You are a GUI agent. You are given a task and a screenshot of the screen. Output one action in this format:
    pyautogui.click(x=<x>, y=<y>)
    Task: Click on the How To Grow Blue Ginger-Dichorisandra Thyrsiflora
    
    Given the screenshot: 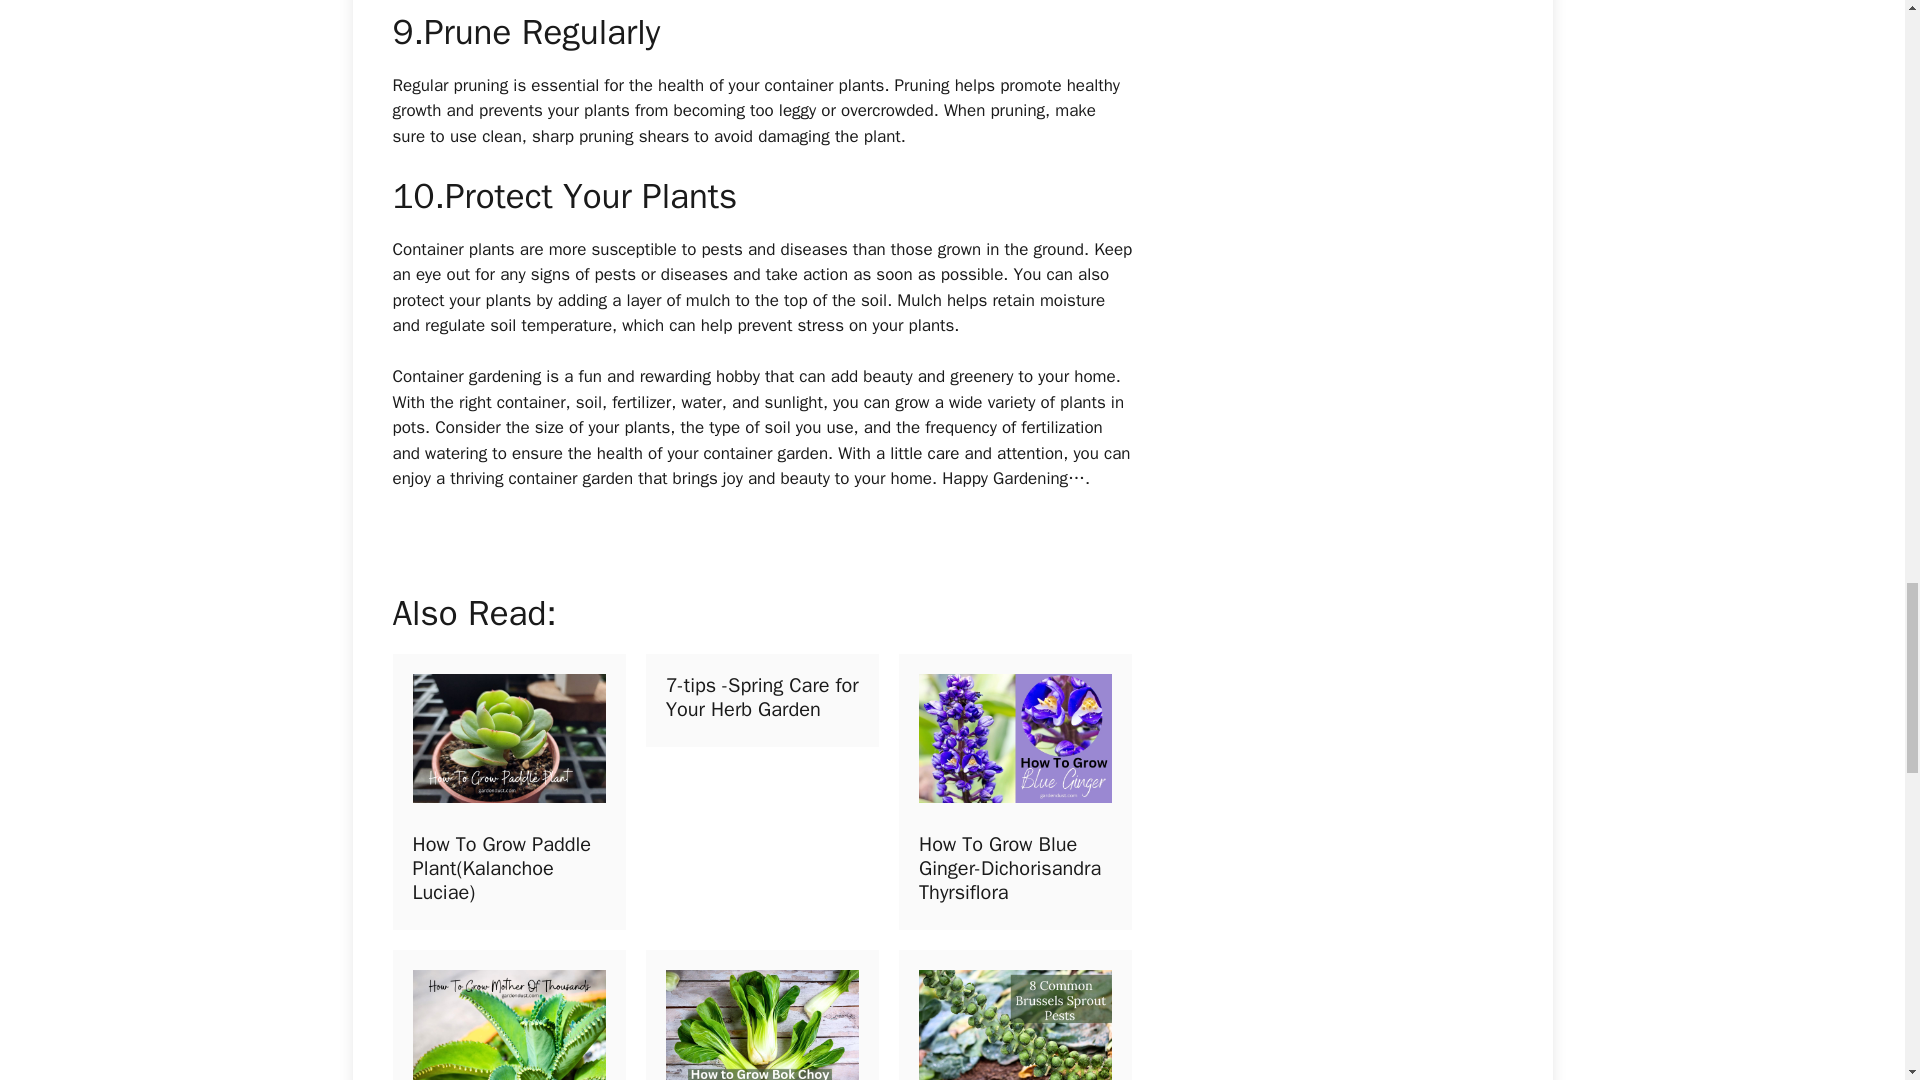 What is the action you would take?
    pyautogui.click(x=1006, y=792)
    